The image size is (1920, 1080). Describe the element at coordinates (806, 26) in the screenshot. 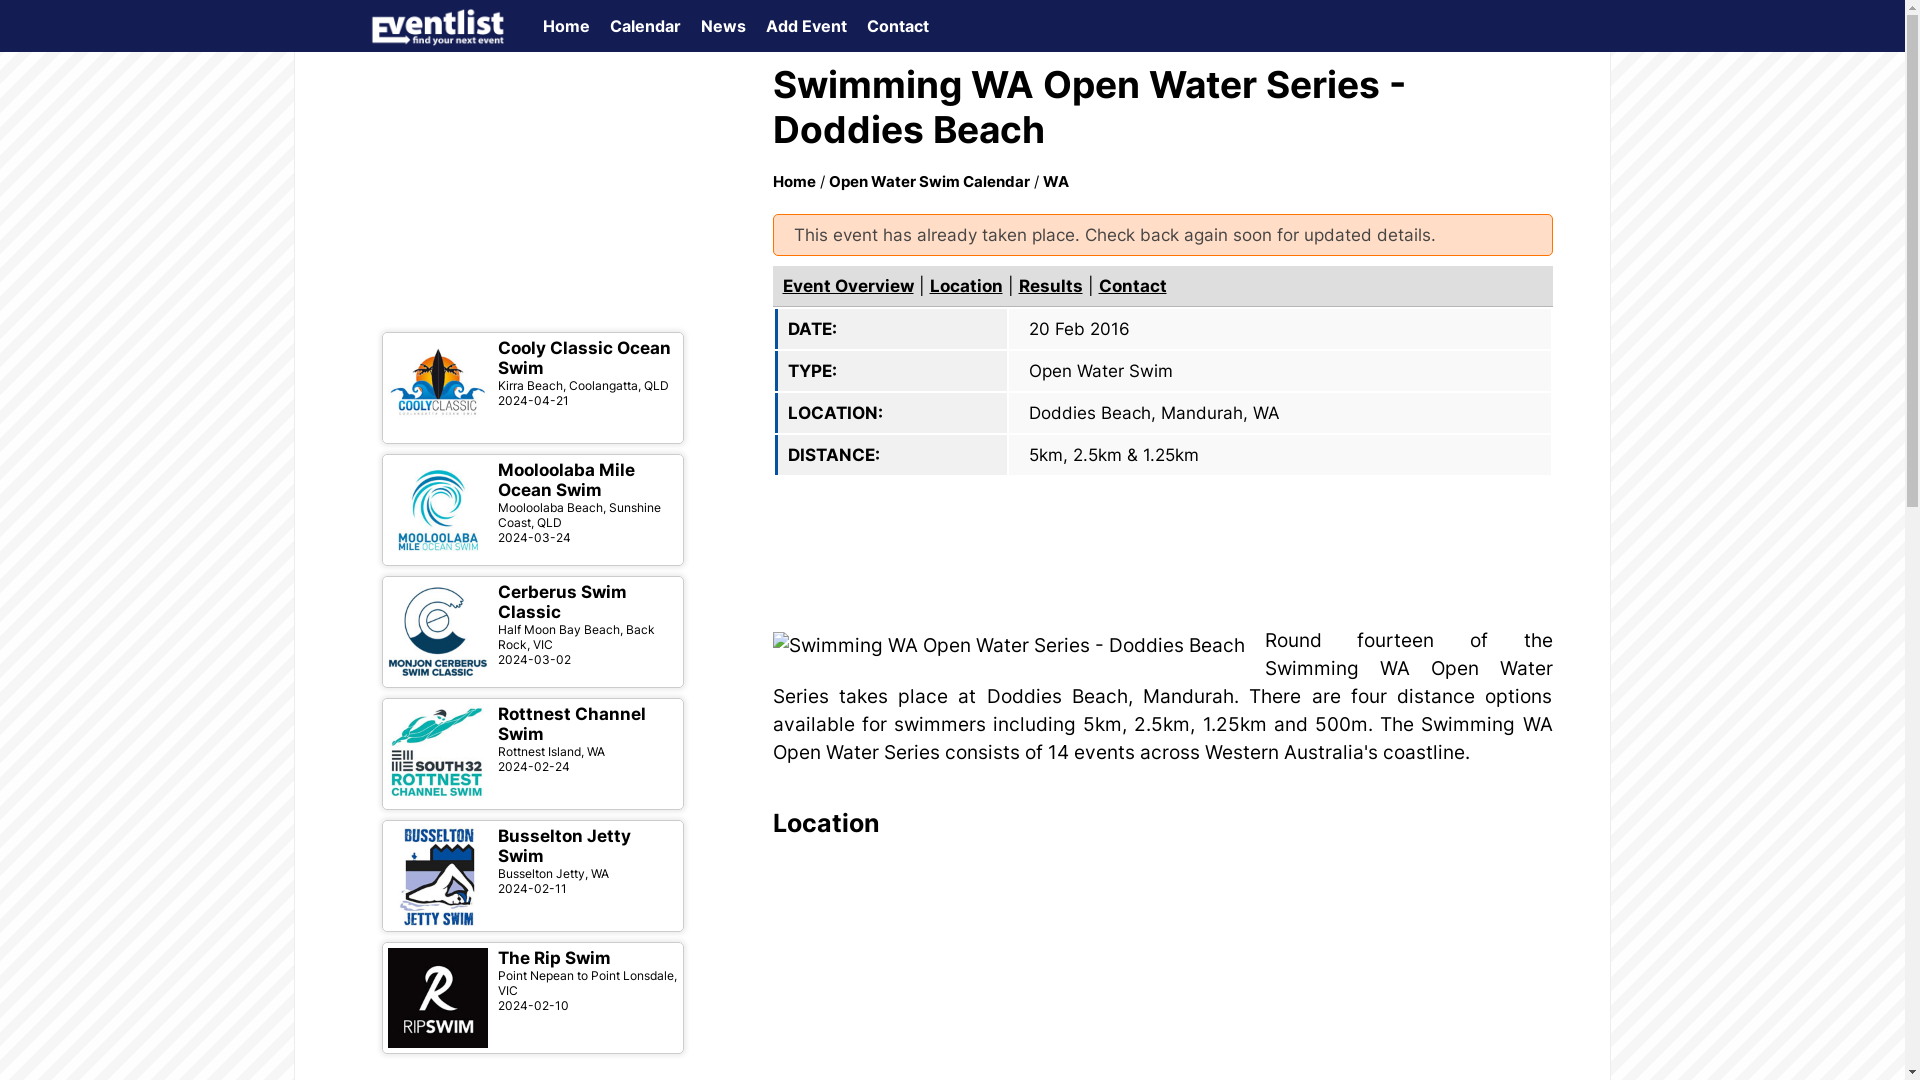

I see `Add Event` at that location.